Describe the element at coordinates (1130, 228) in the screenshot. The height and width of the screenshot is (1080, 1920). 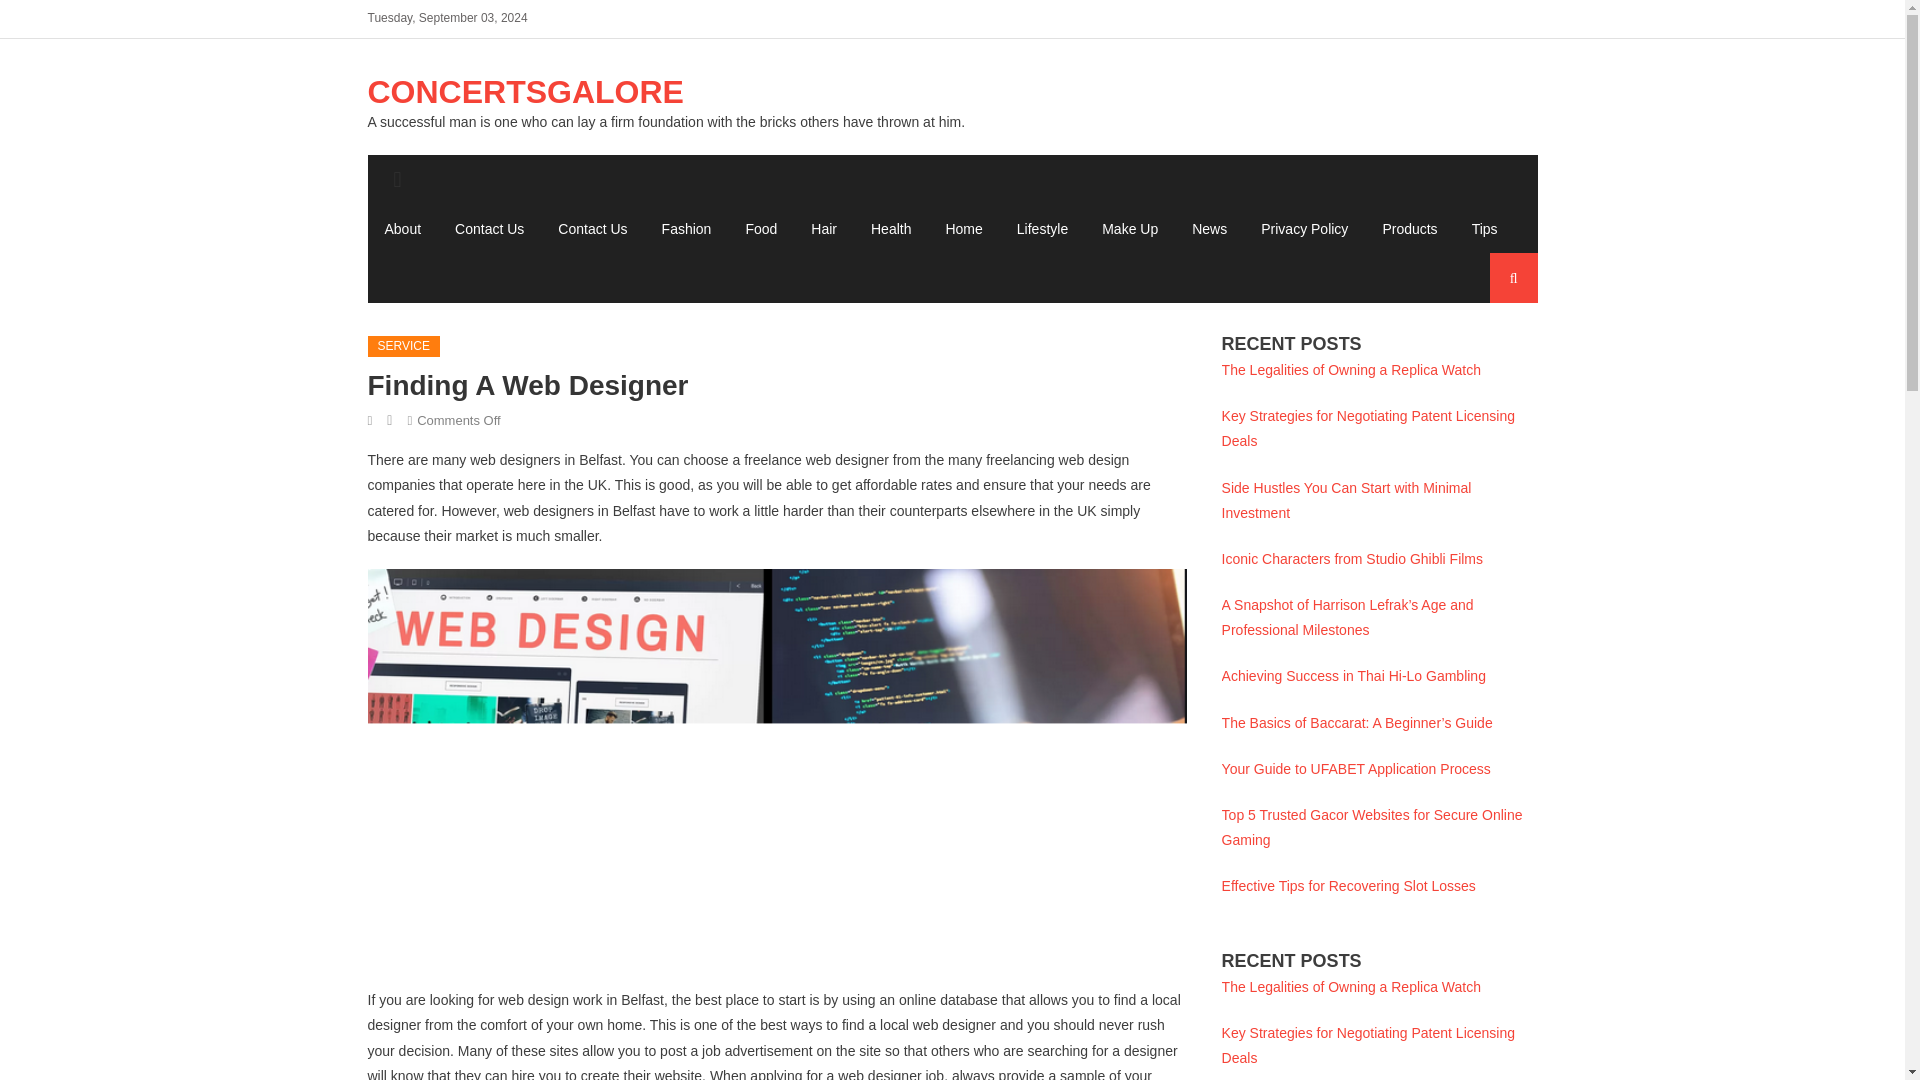
I see `Make Up` at that location.